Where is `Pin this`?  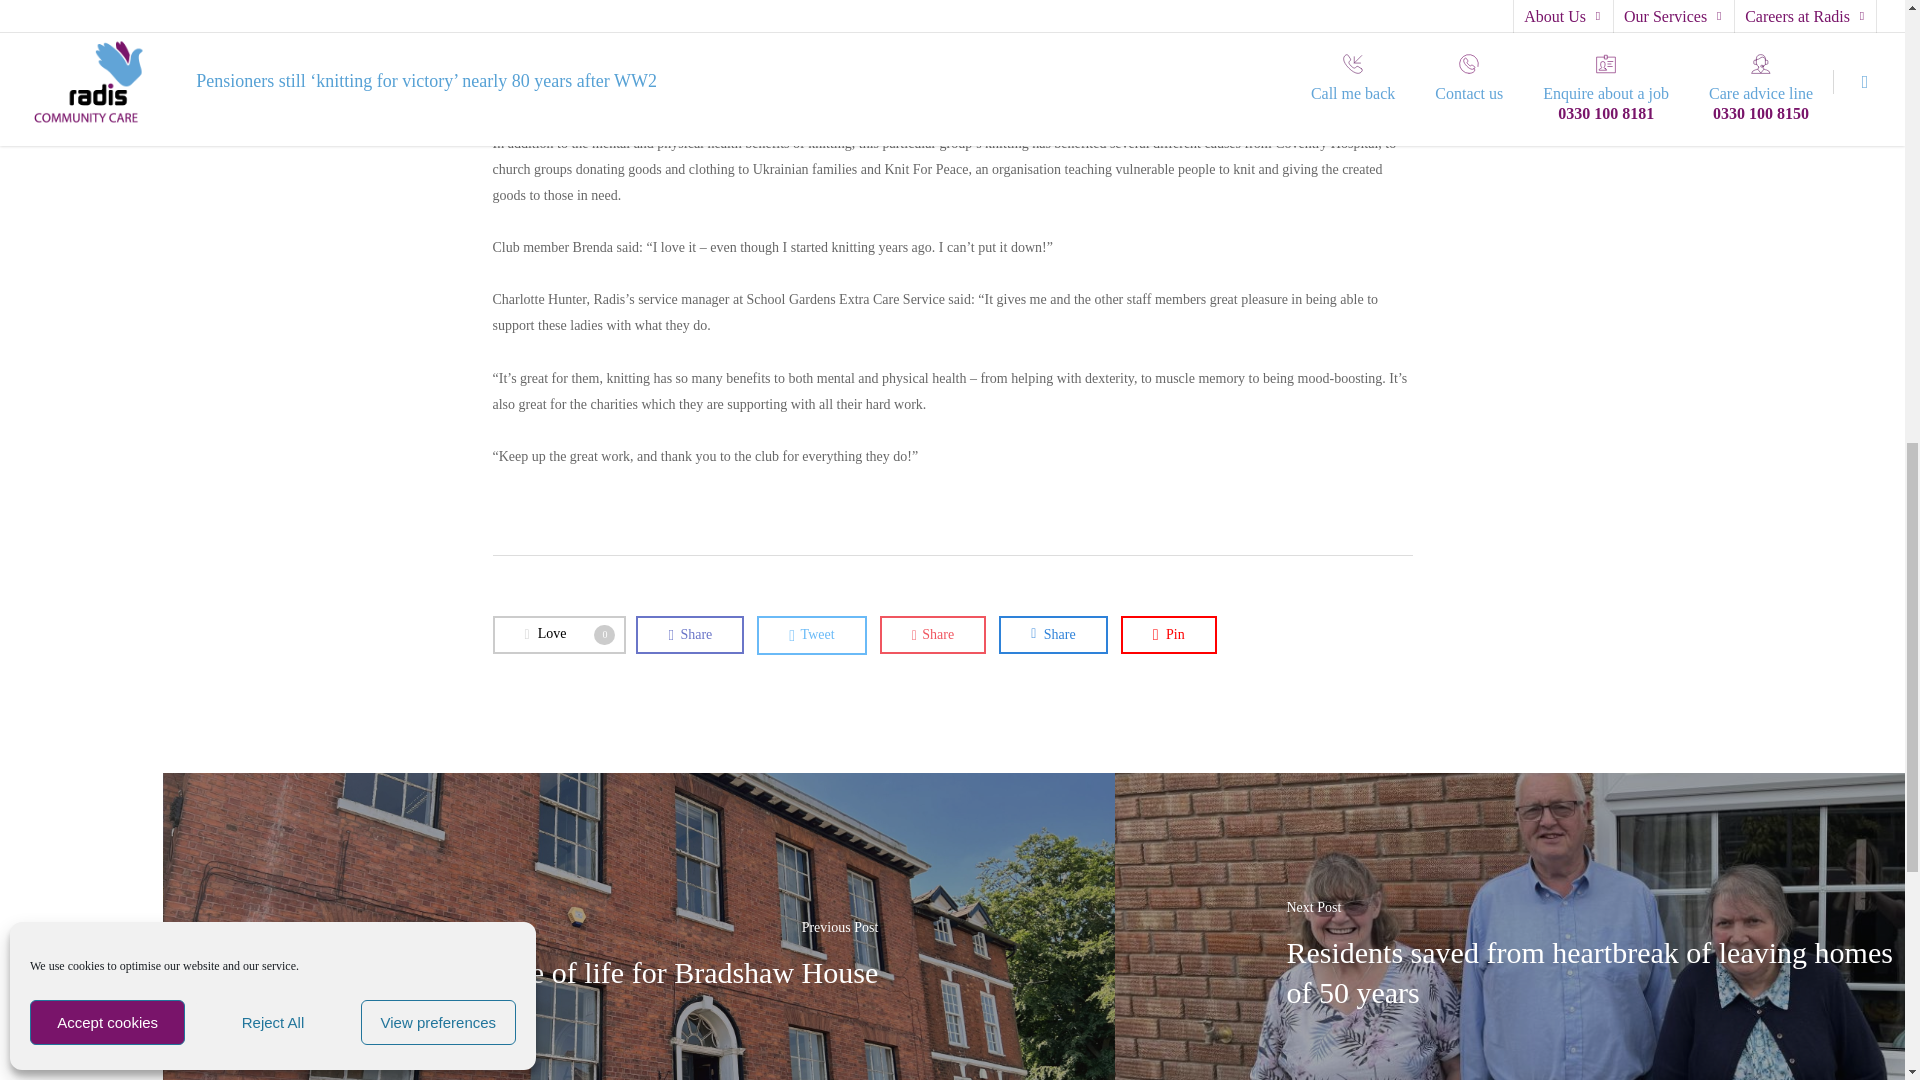 Pin this is located at coordinates (1169, 634).